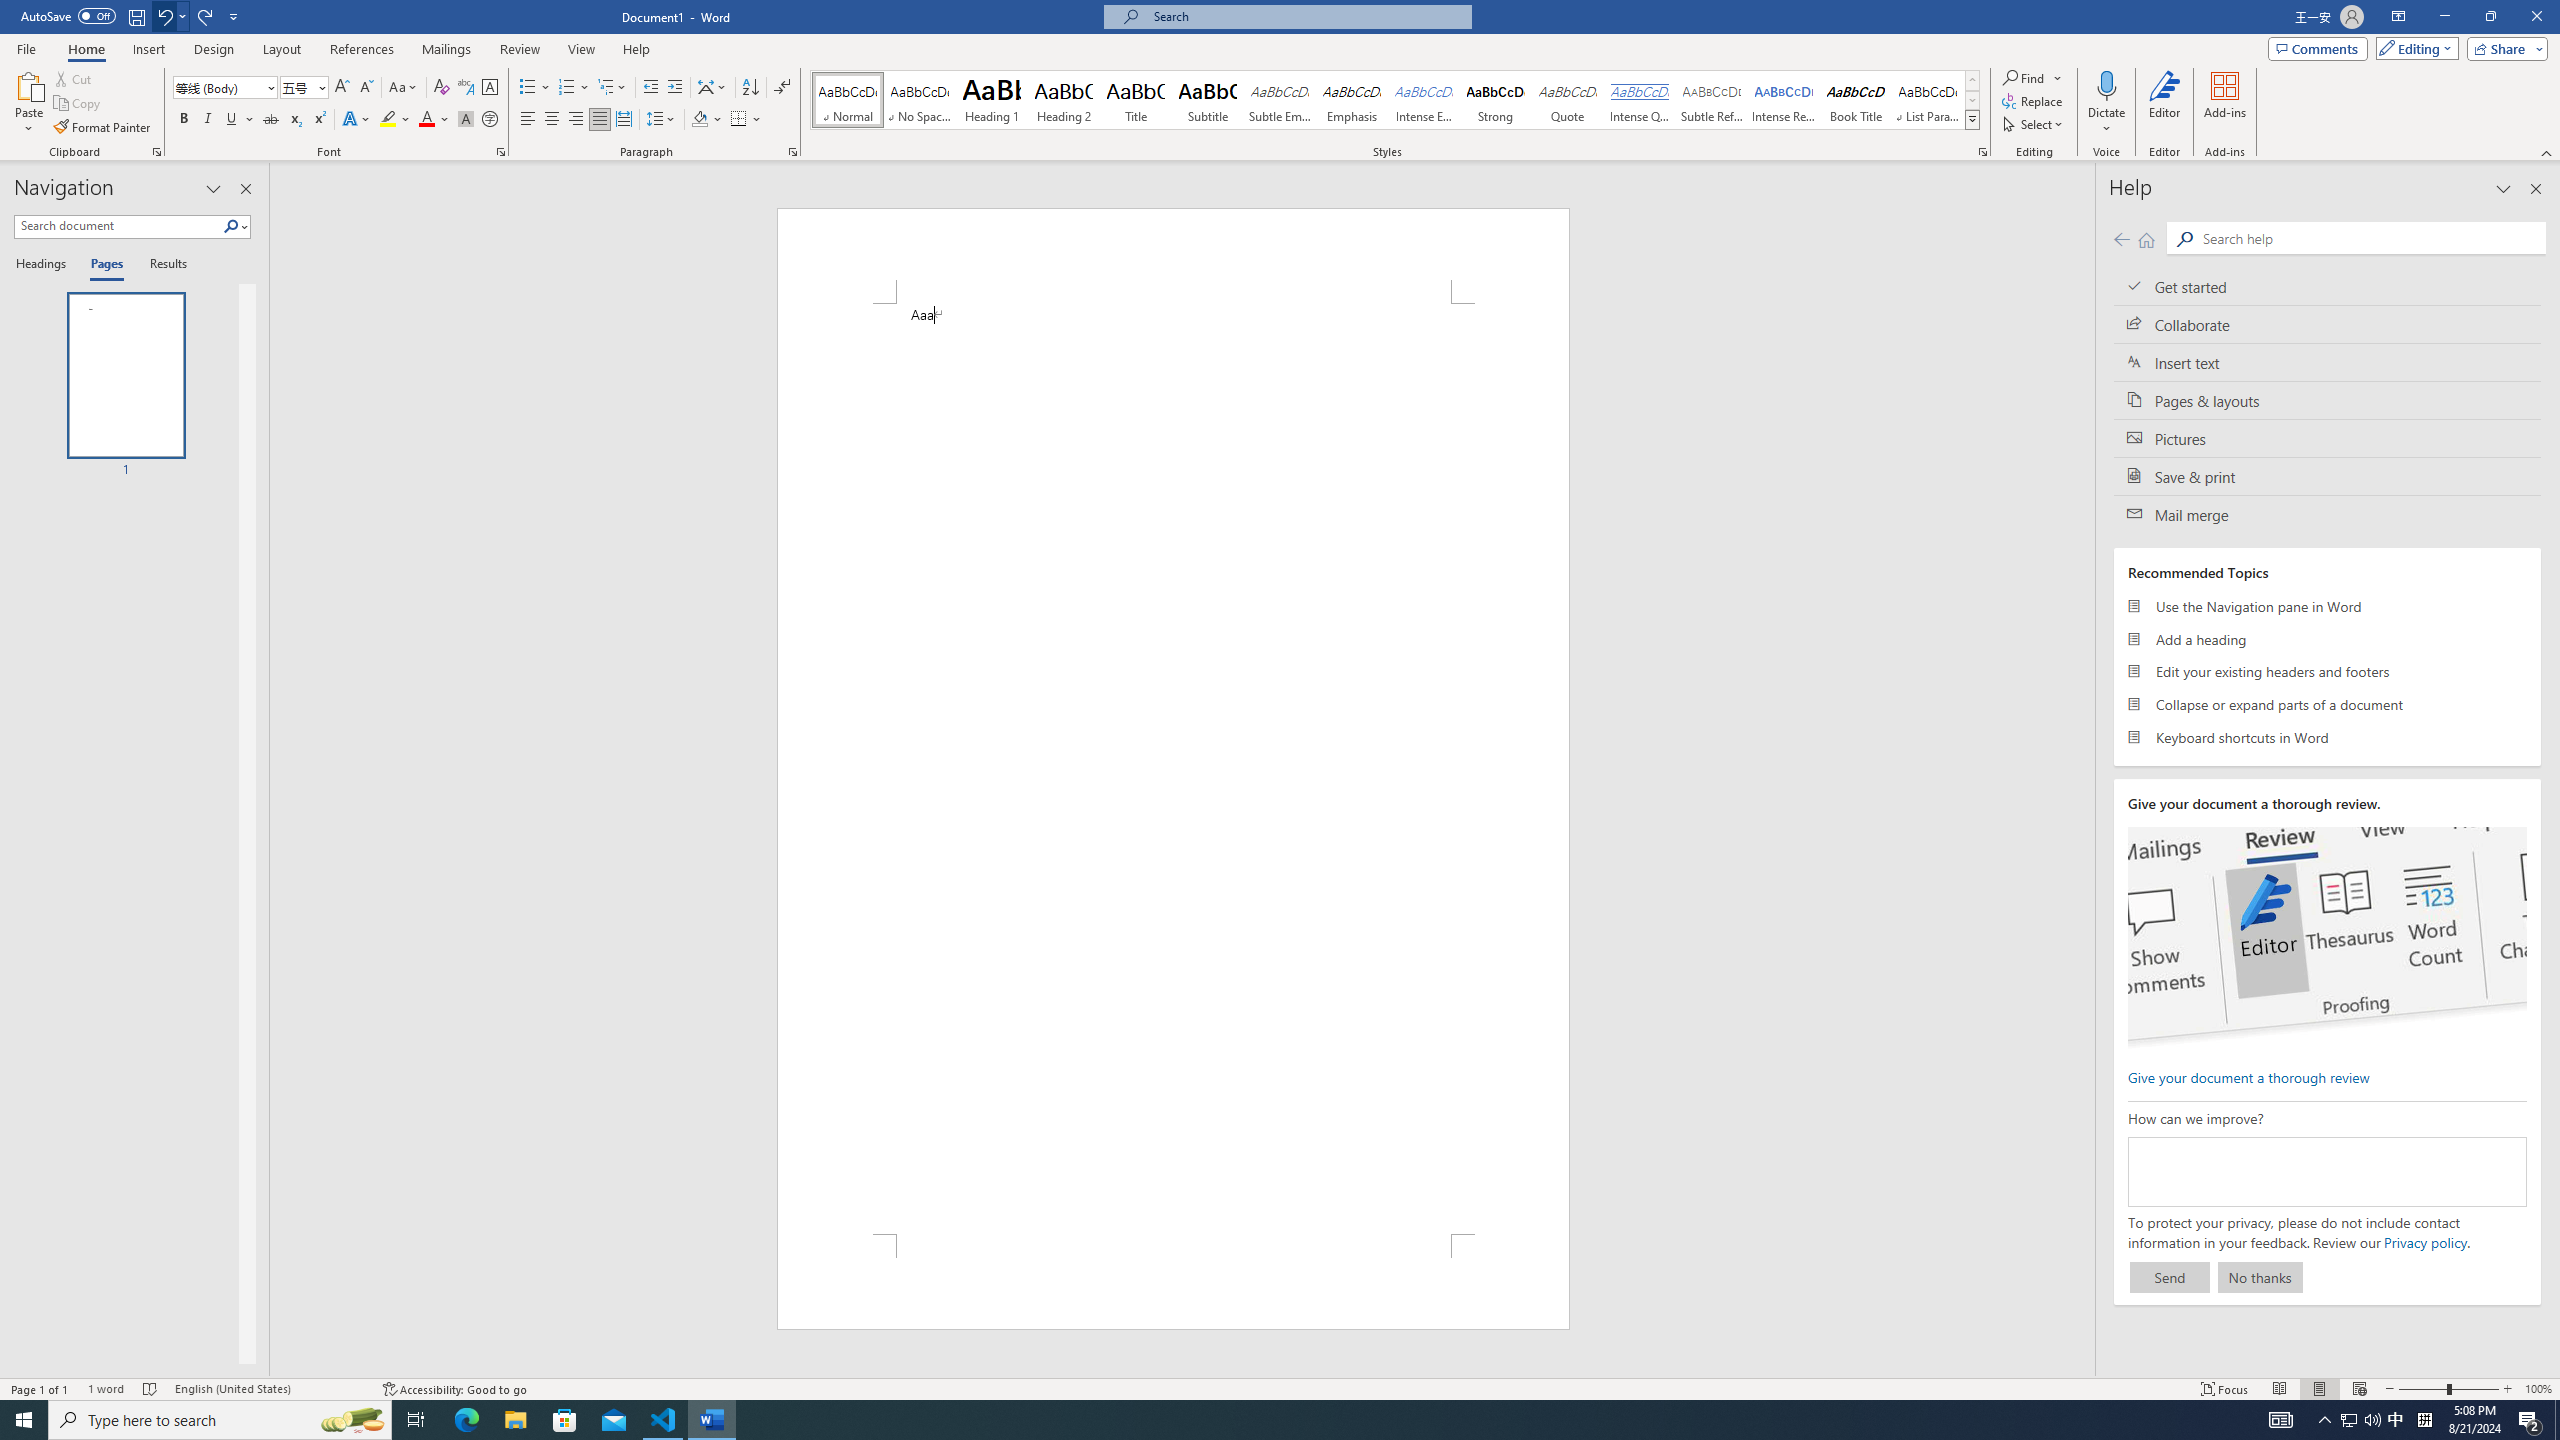 The height and width of the screenshot is (1440, 2560). What do you see at coordinates (388, 120) in the screenshot?
I see `Text Highlight Color Yellow` at bounding box center [388, 120].